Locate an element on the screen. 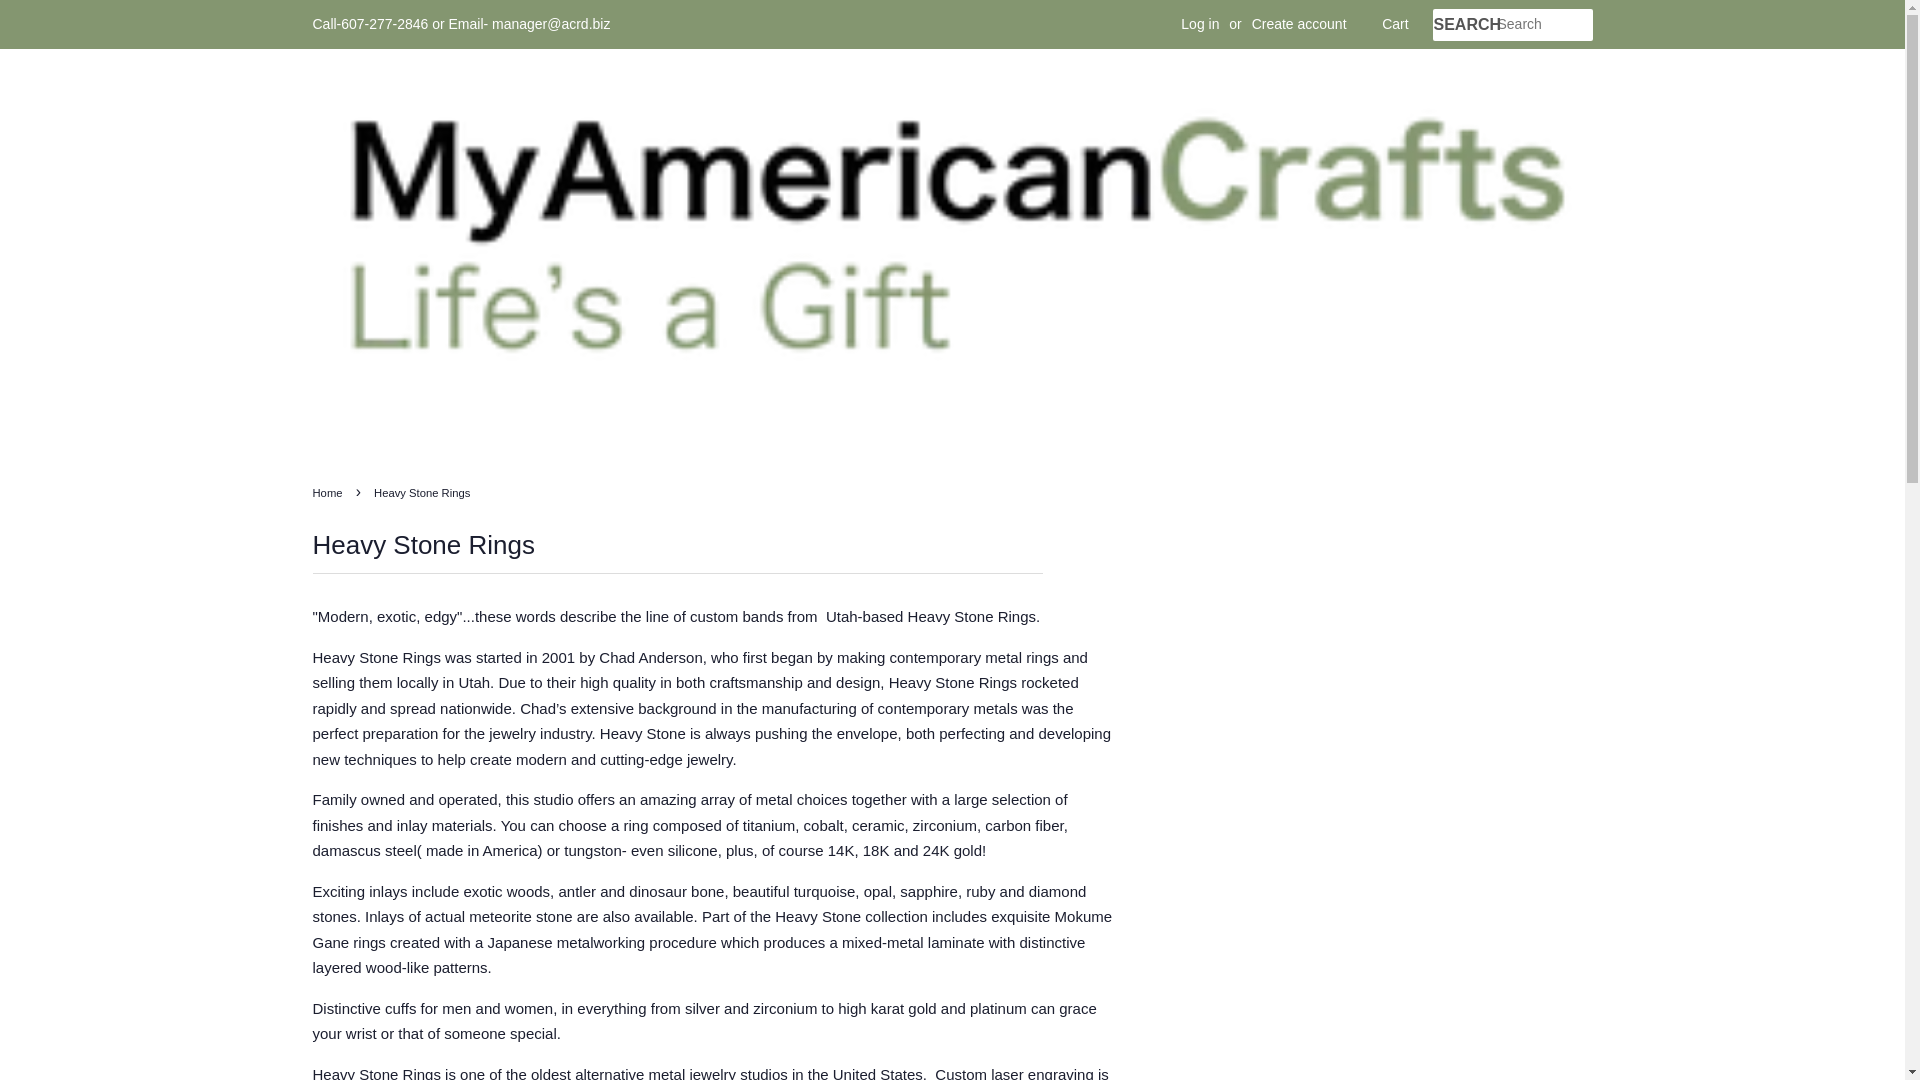 This screenshot has width=1920, height=1080. Log in is located at coordinates (1200, 24).